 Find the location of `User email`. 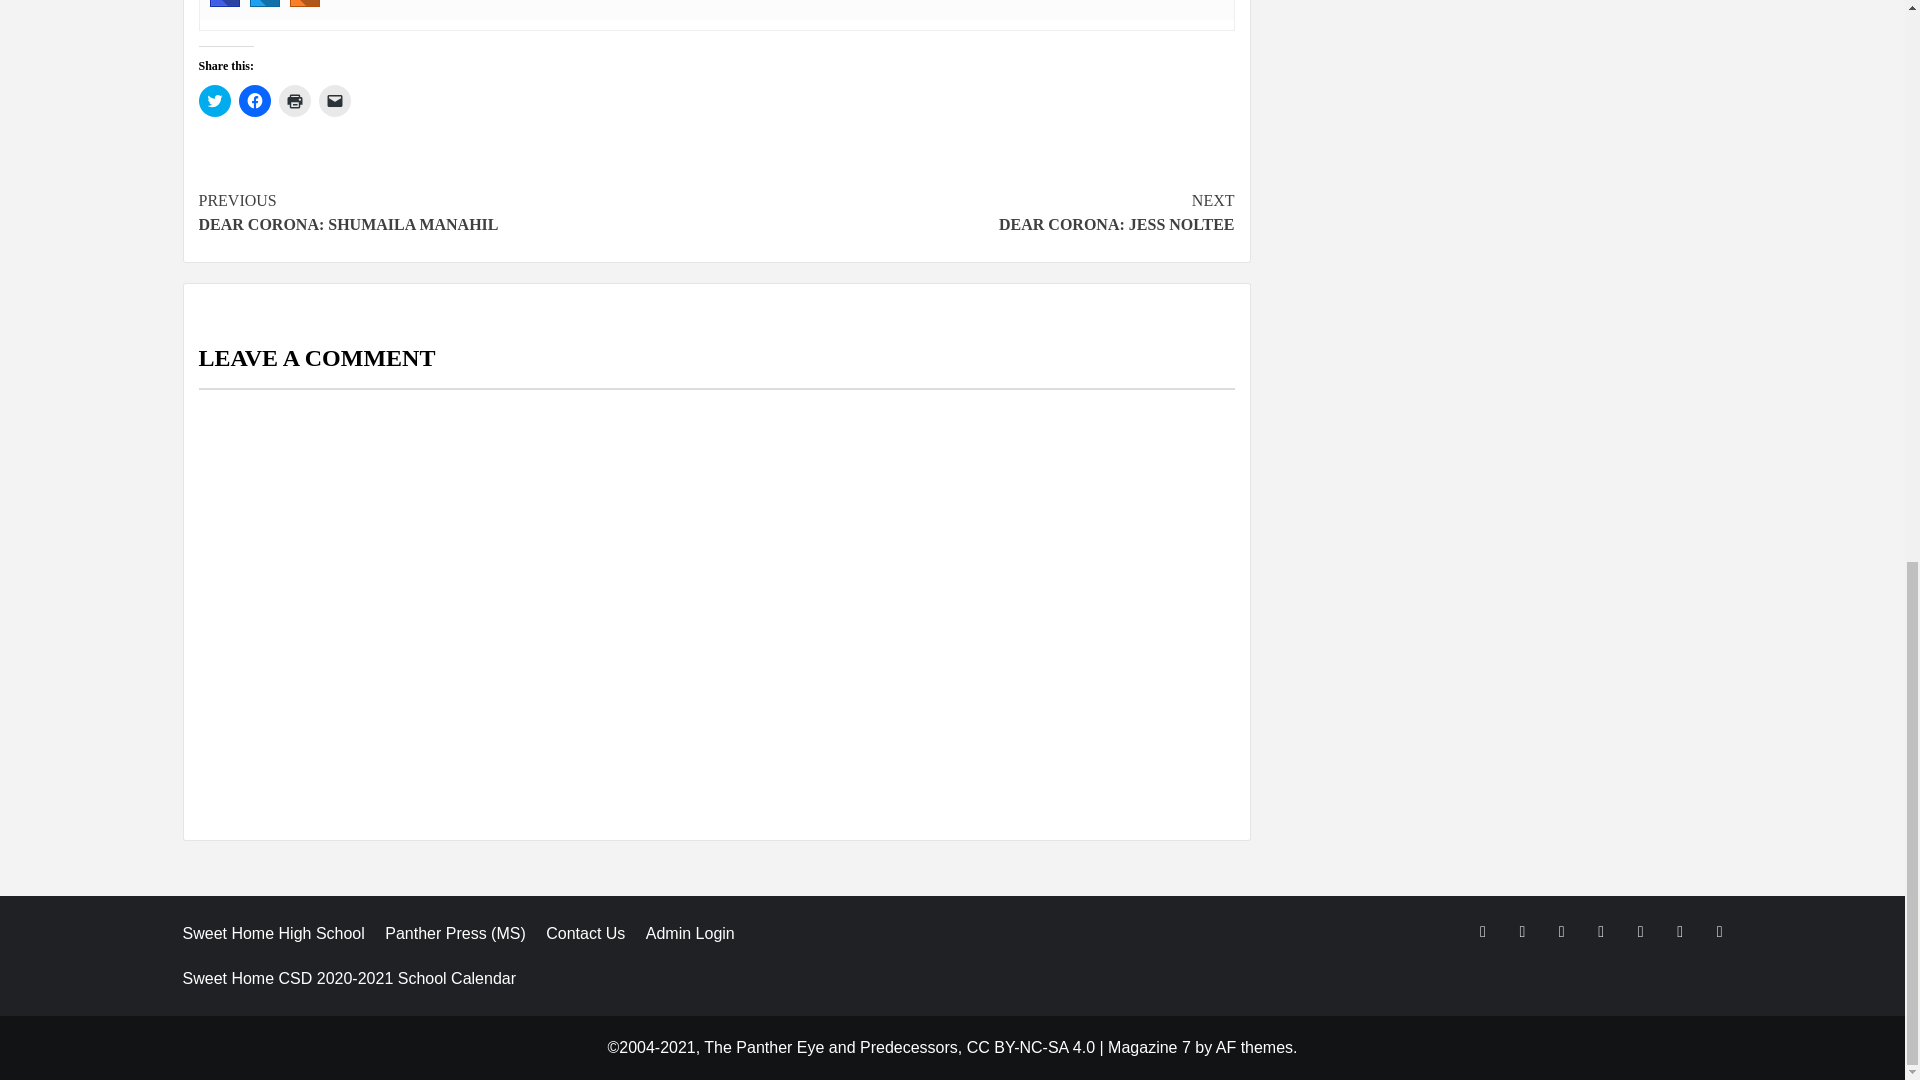

User email is located at coordinates (304, 3).